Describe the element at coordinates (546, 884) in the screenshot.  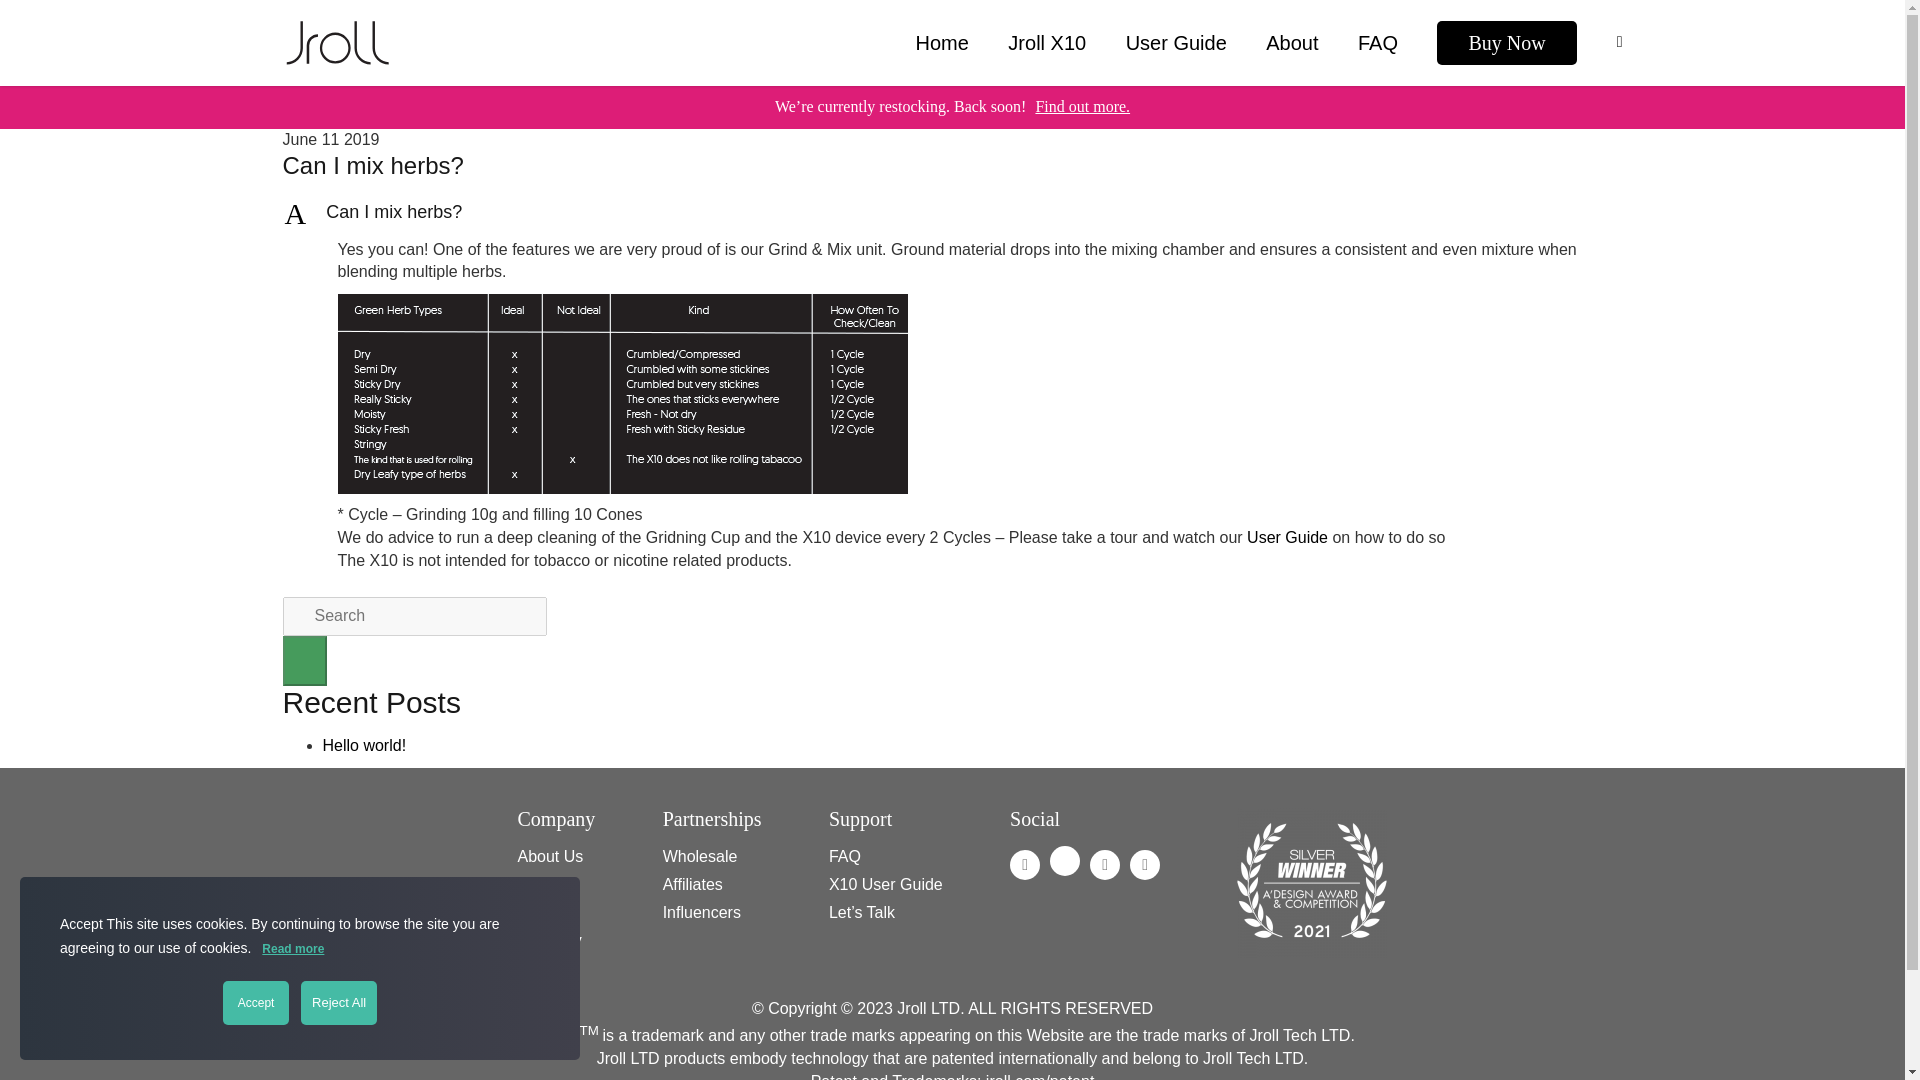
I see `Careers` at that location.